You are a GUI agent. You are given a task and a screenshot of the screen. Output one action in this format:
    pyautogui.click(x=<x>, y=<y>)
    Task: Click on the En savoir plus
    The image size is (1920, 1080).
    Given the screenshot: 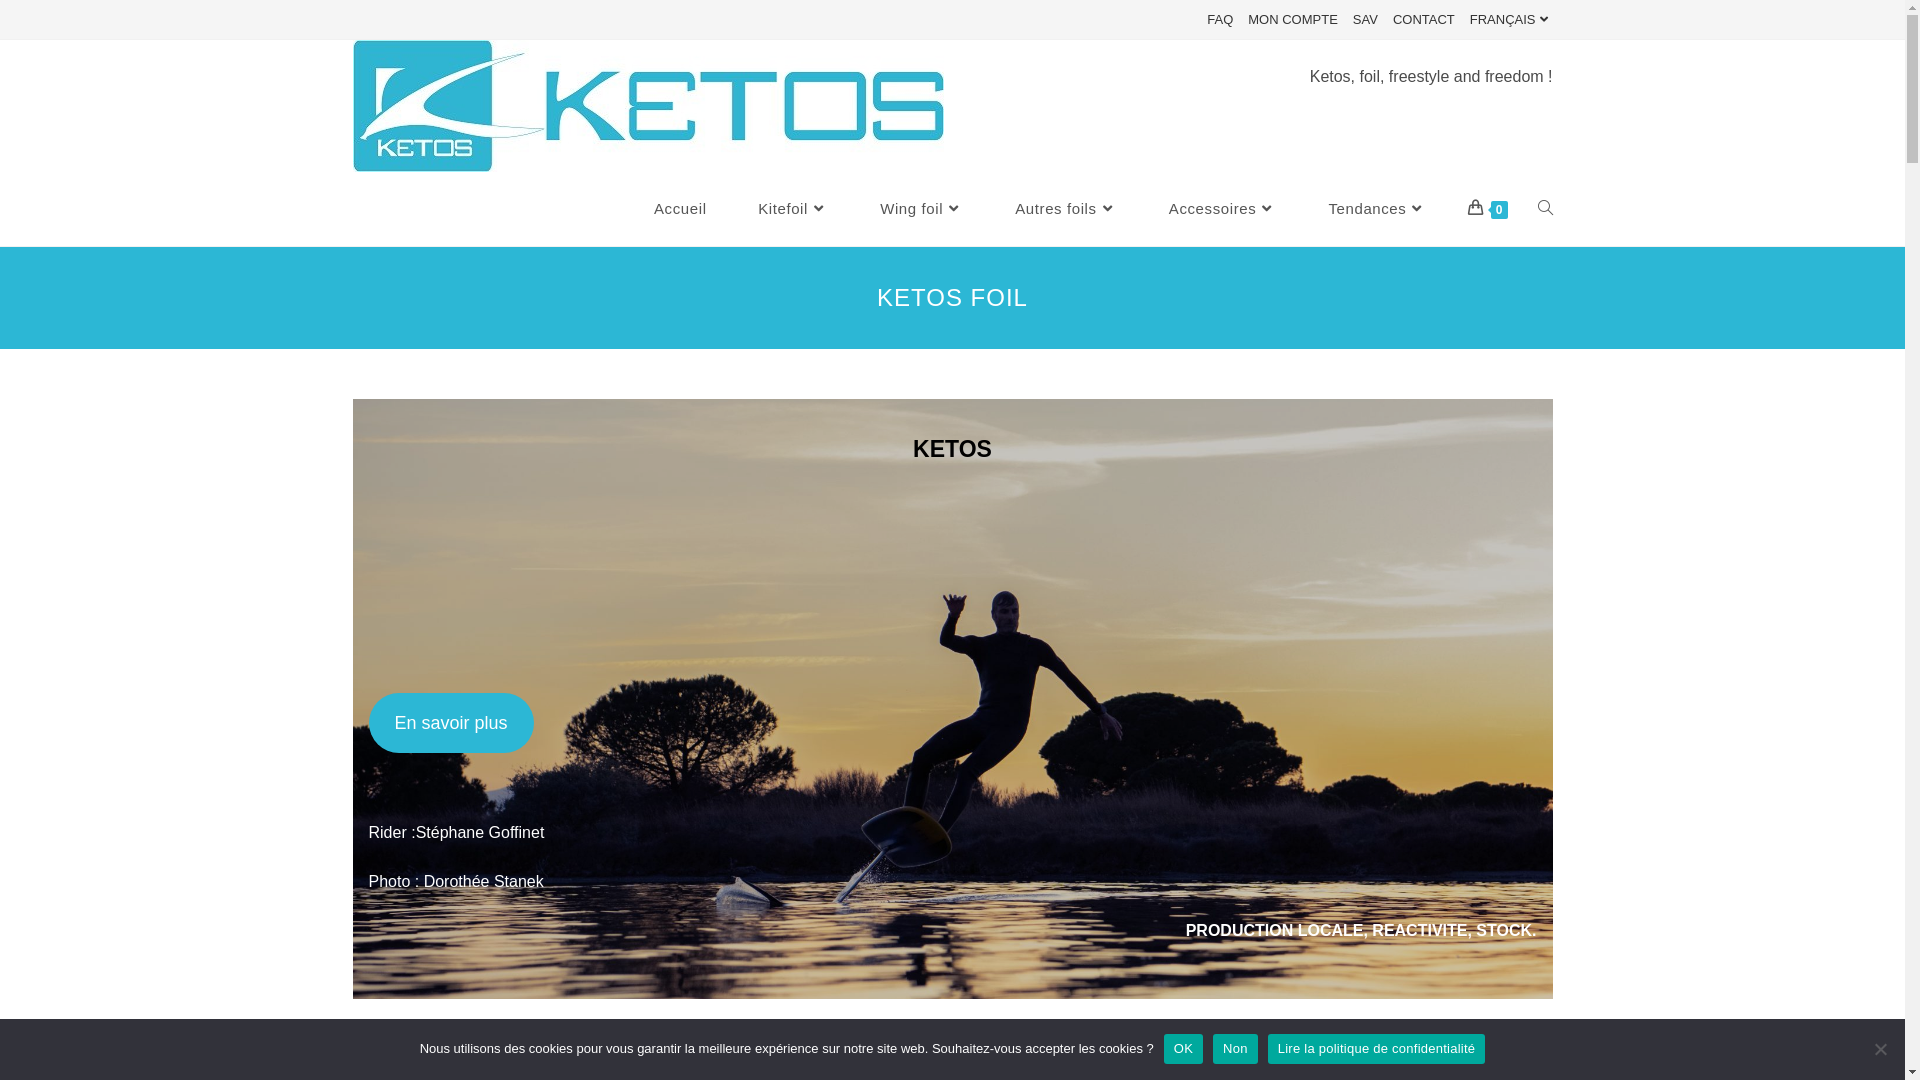 What is the action you would take?
    pyautogui.click(x=450, y=723)
    